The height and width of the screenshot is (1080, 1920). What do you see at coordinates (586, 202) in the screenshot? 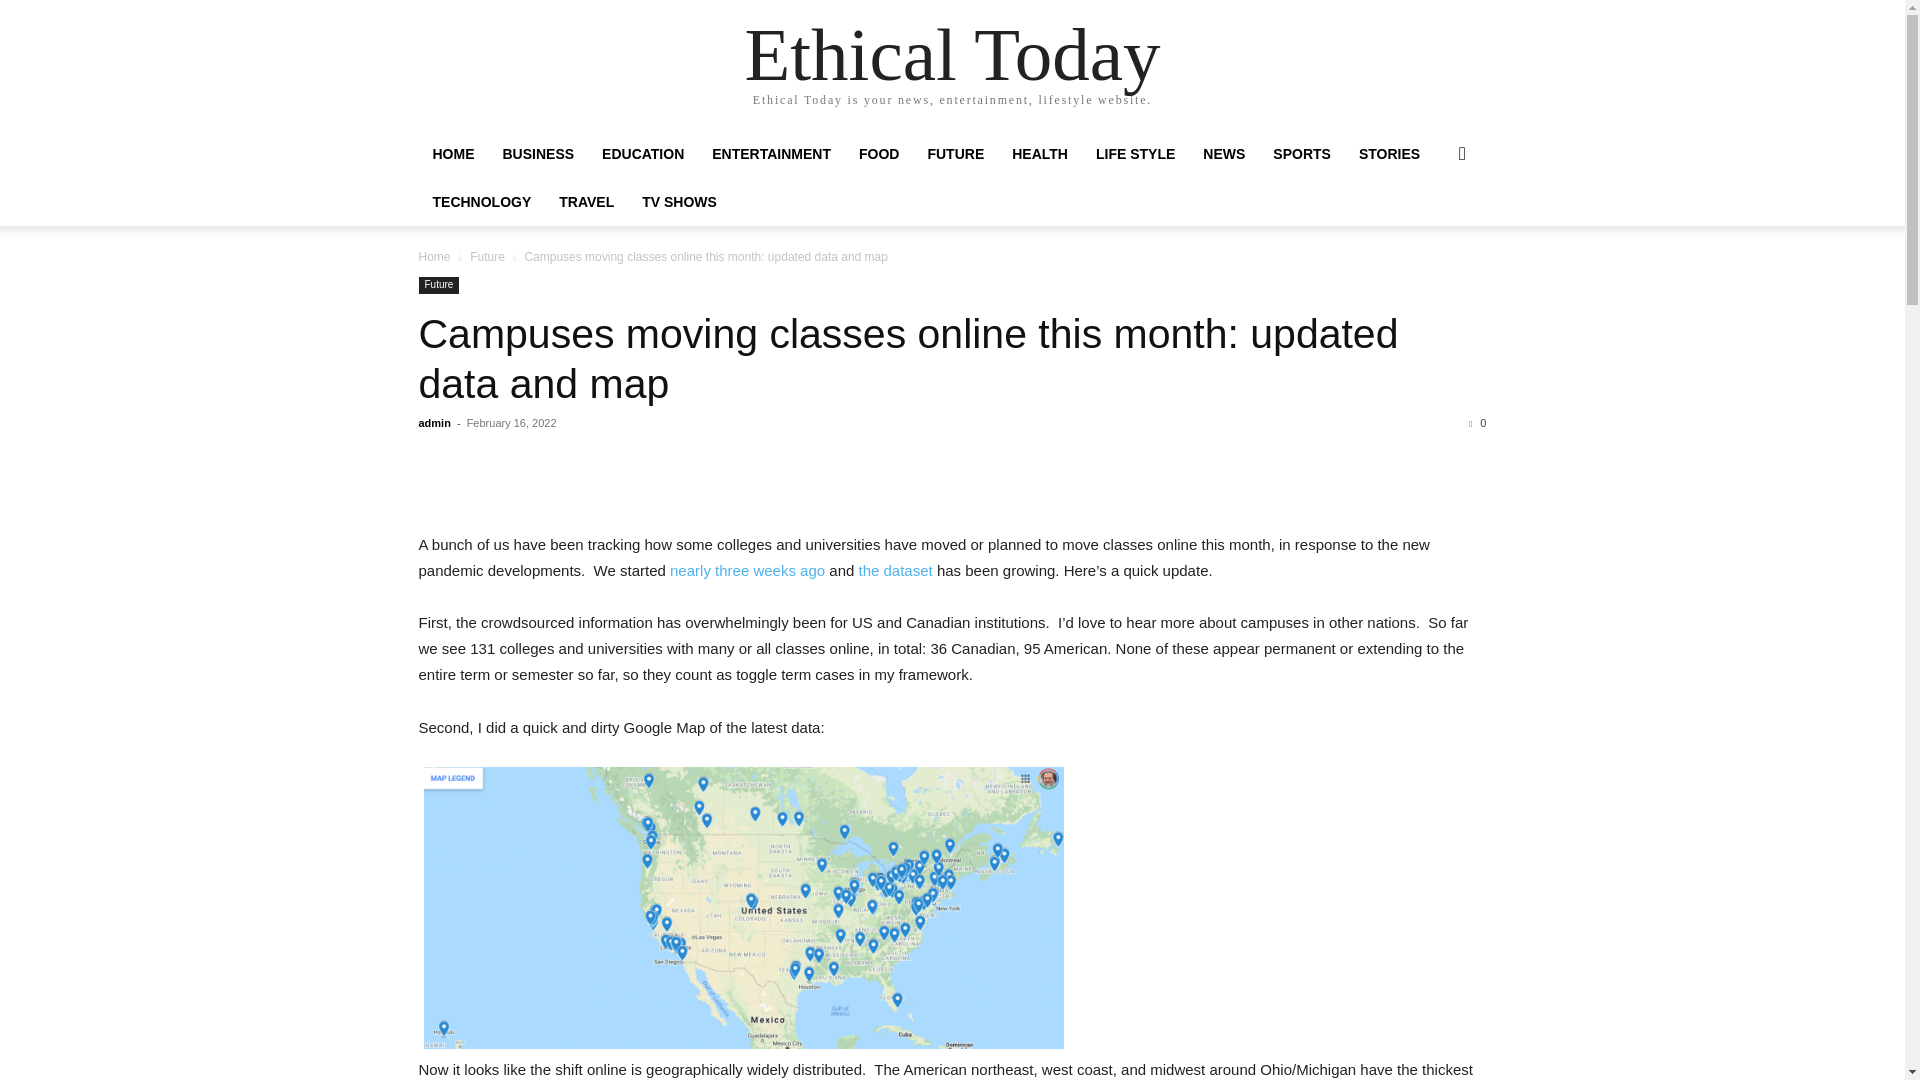
I see `TRAVEL` at bounding box center [586, 202].